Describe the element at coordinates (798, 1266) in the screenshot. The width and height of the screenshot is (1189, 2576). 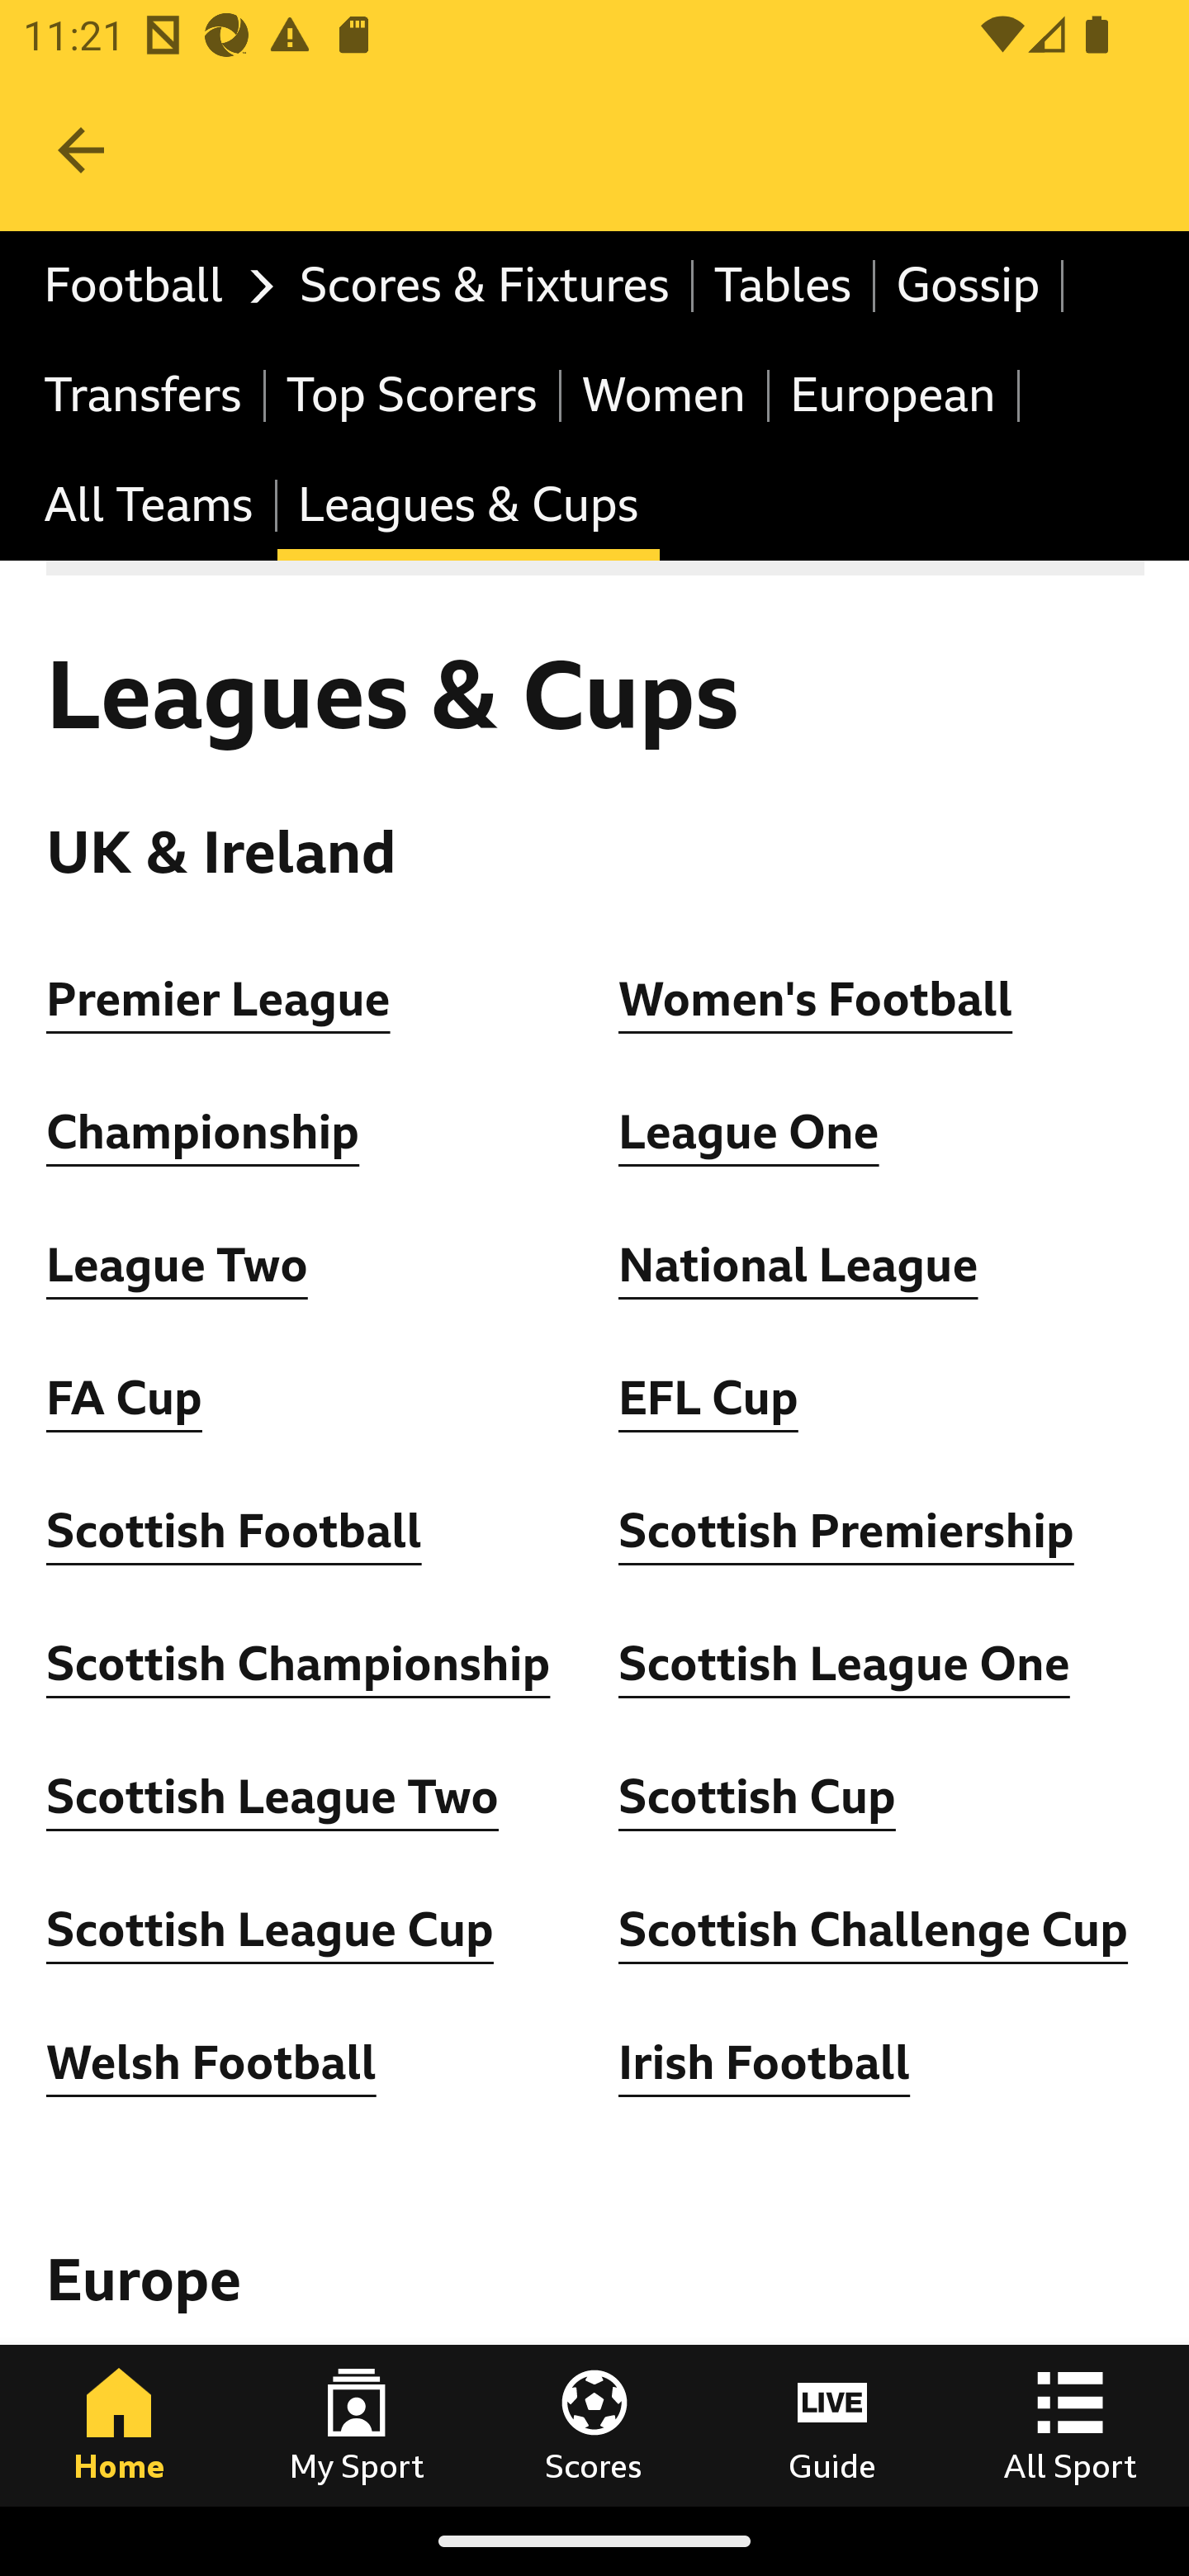
I see `National League` at that location.